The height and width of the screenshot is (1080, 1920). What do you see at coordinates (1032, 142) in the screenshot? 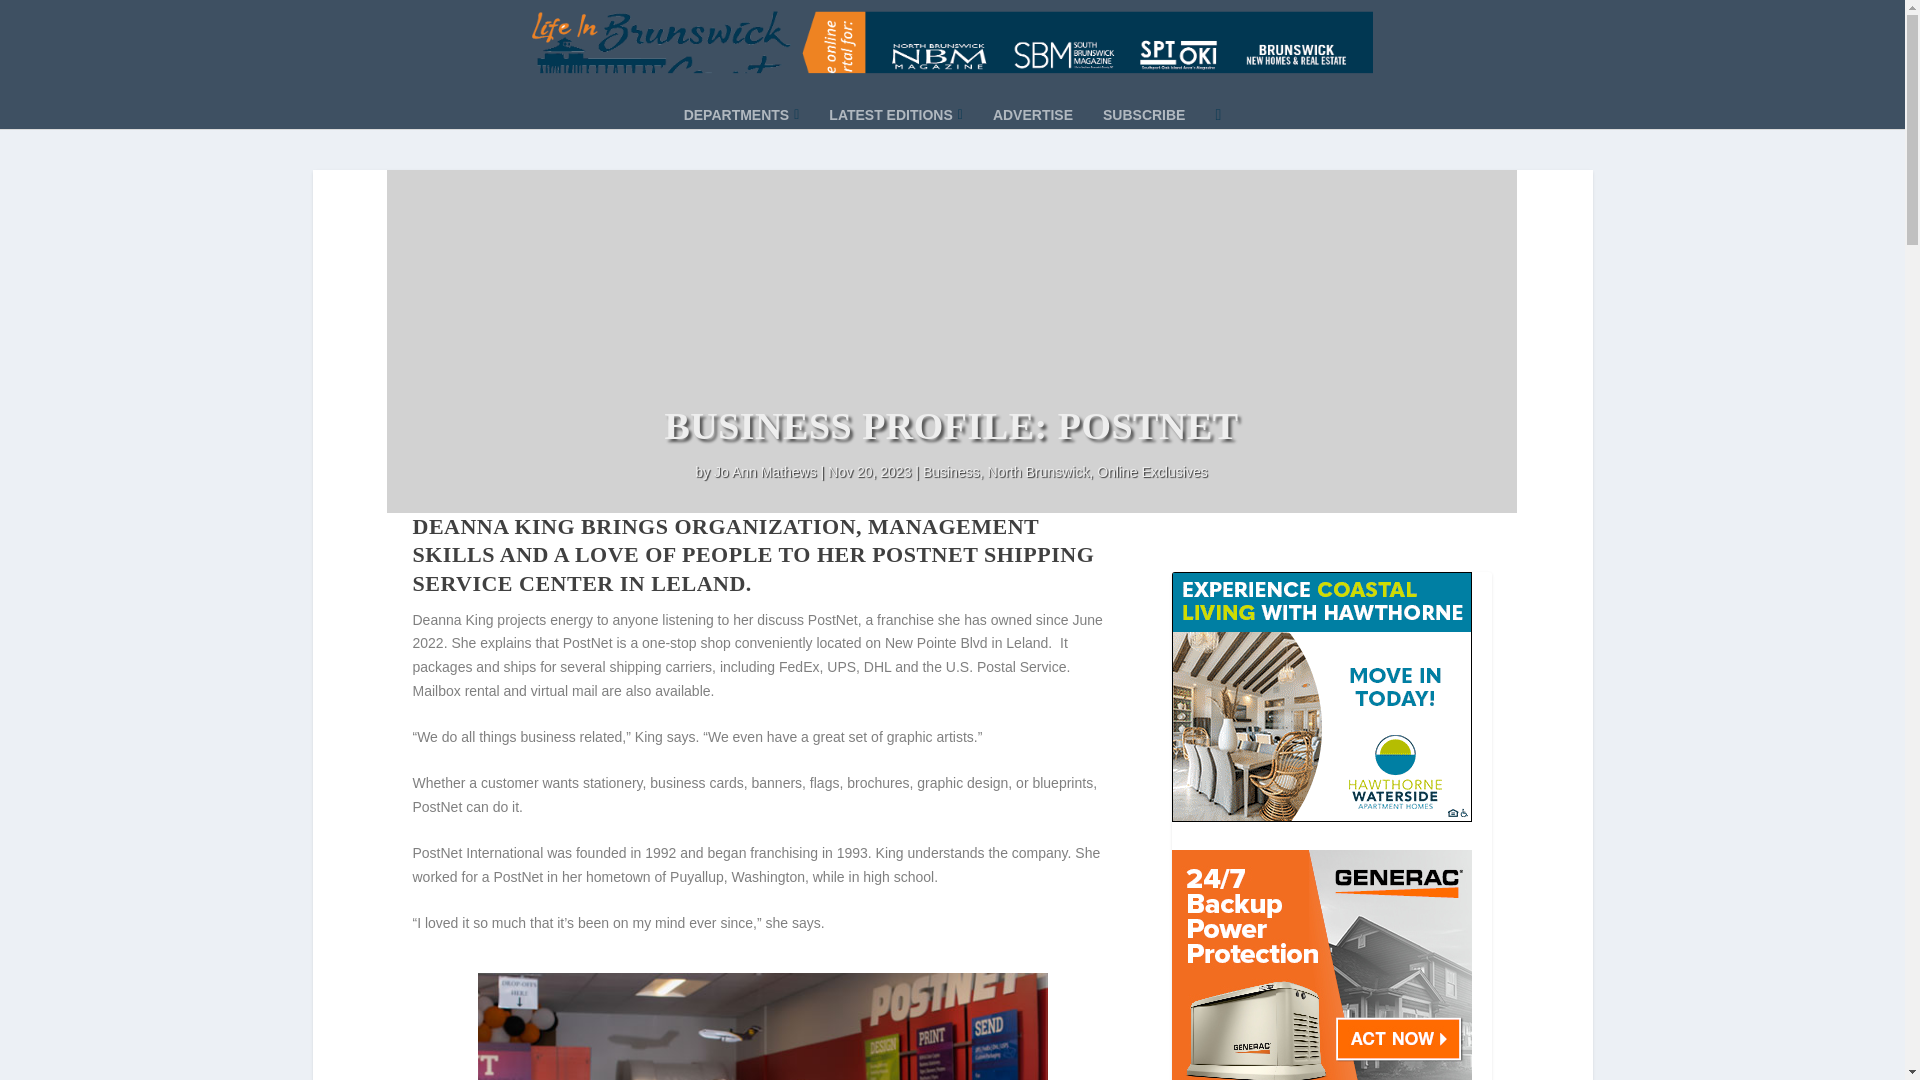
I see `ADVERTISE` at bounding box center [1032, 142].